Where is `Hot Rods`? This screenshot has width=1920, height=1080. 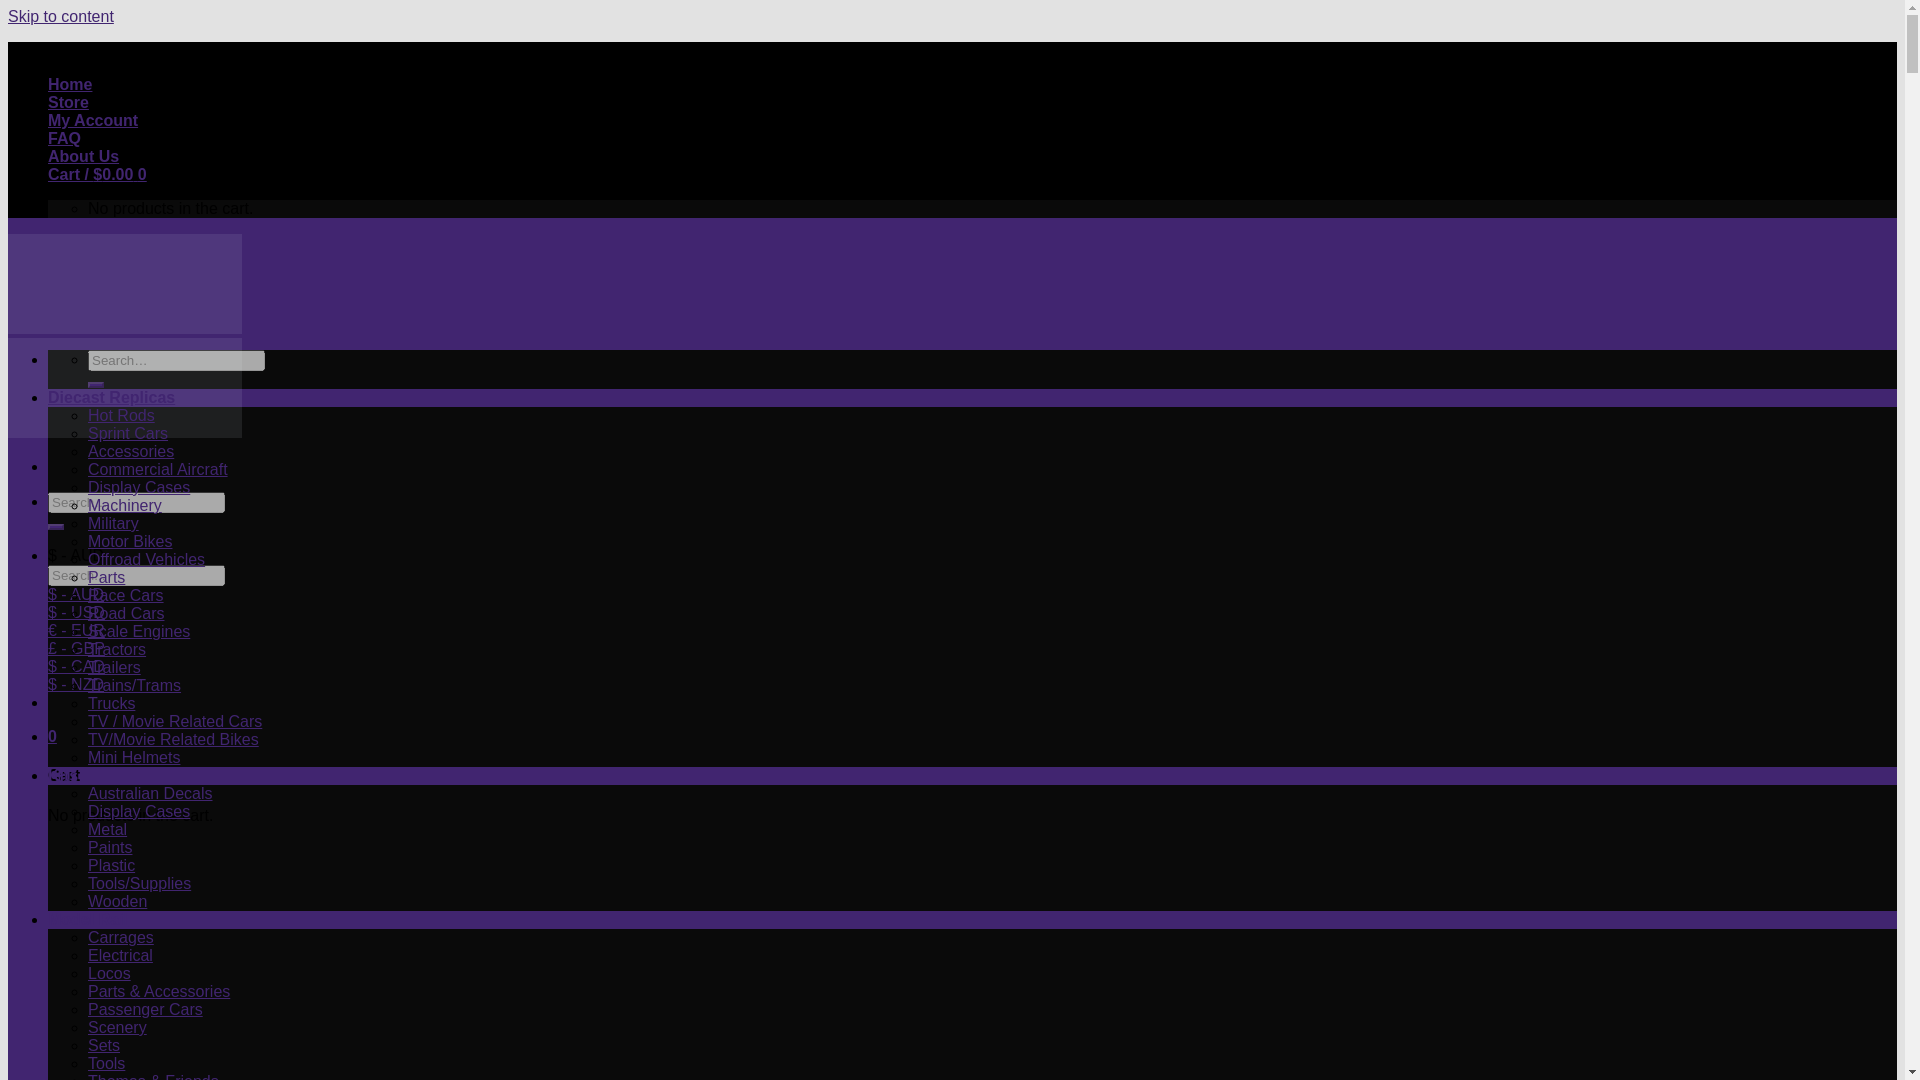
Hot Rods is located at coordinates (122, 416).